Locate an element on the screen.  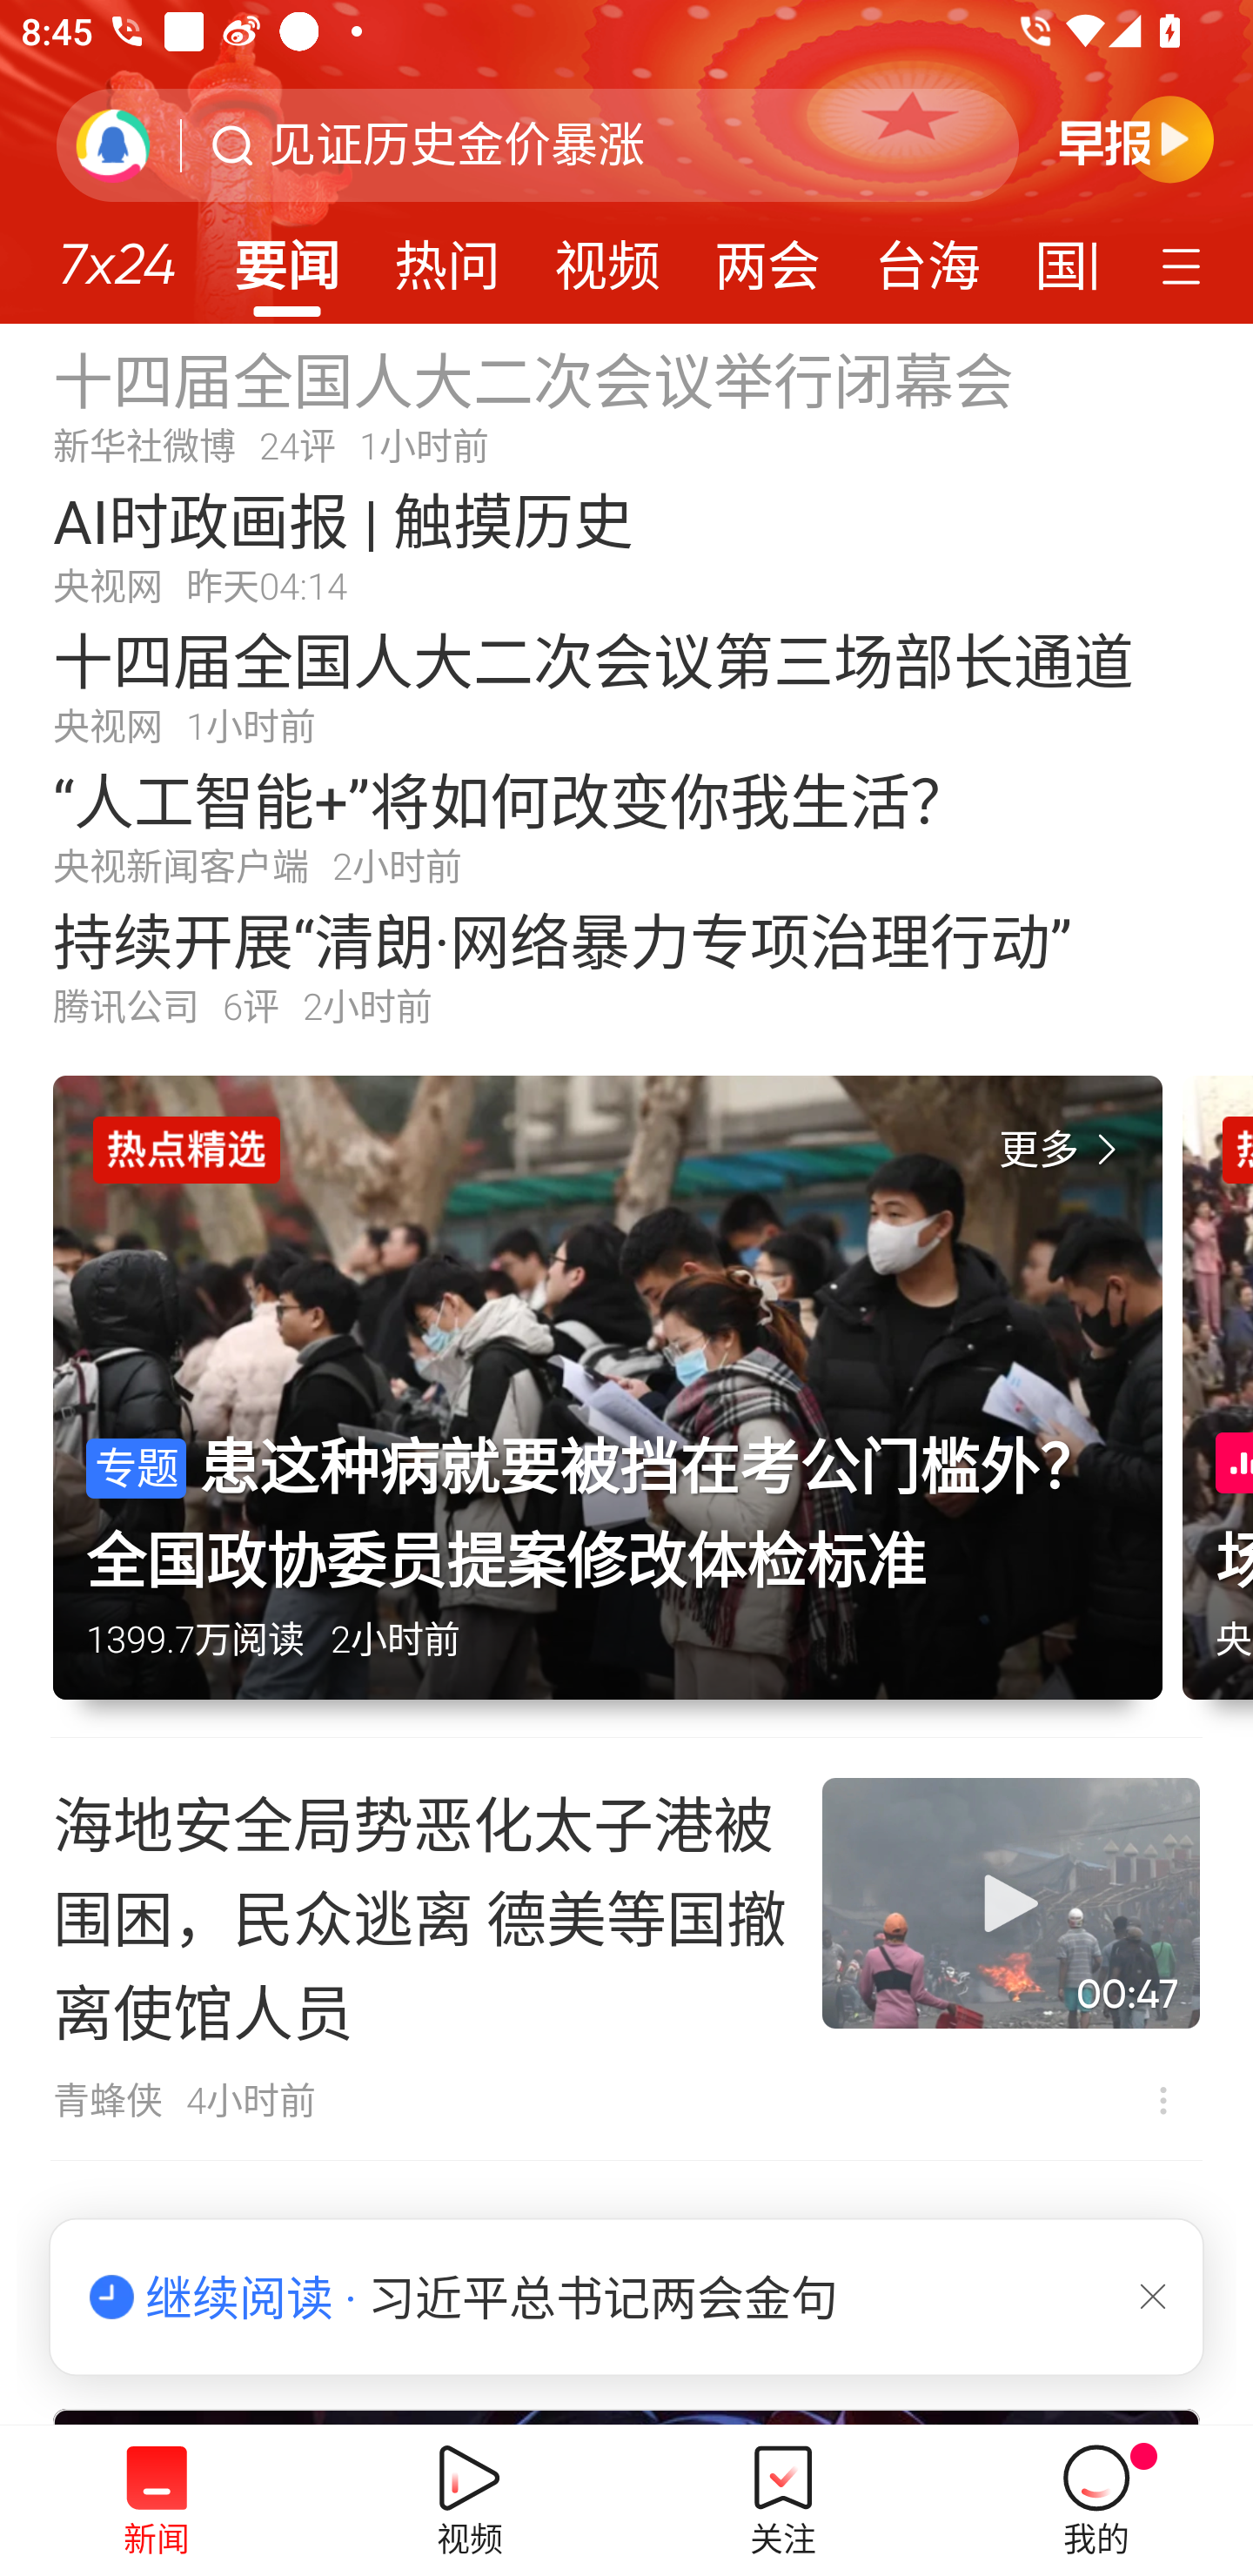
十四届全国人大二次会议第三场部长通道 央视网 1小时前 is located at coordinates (626, 685).